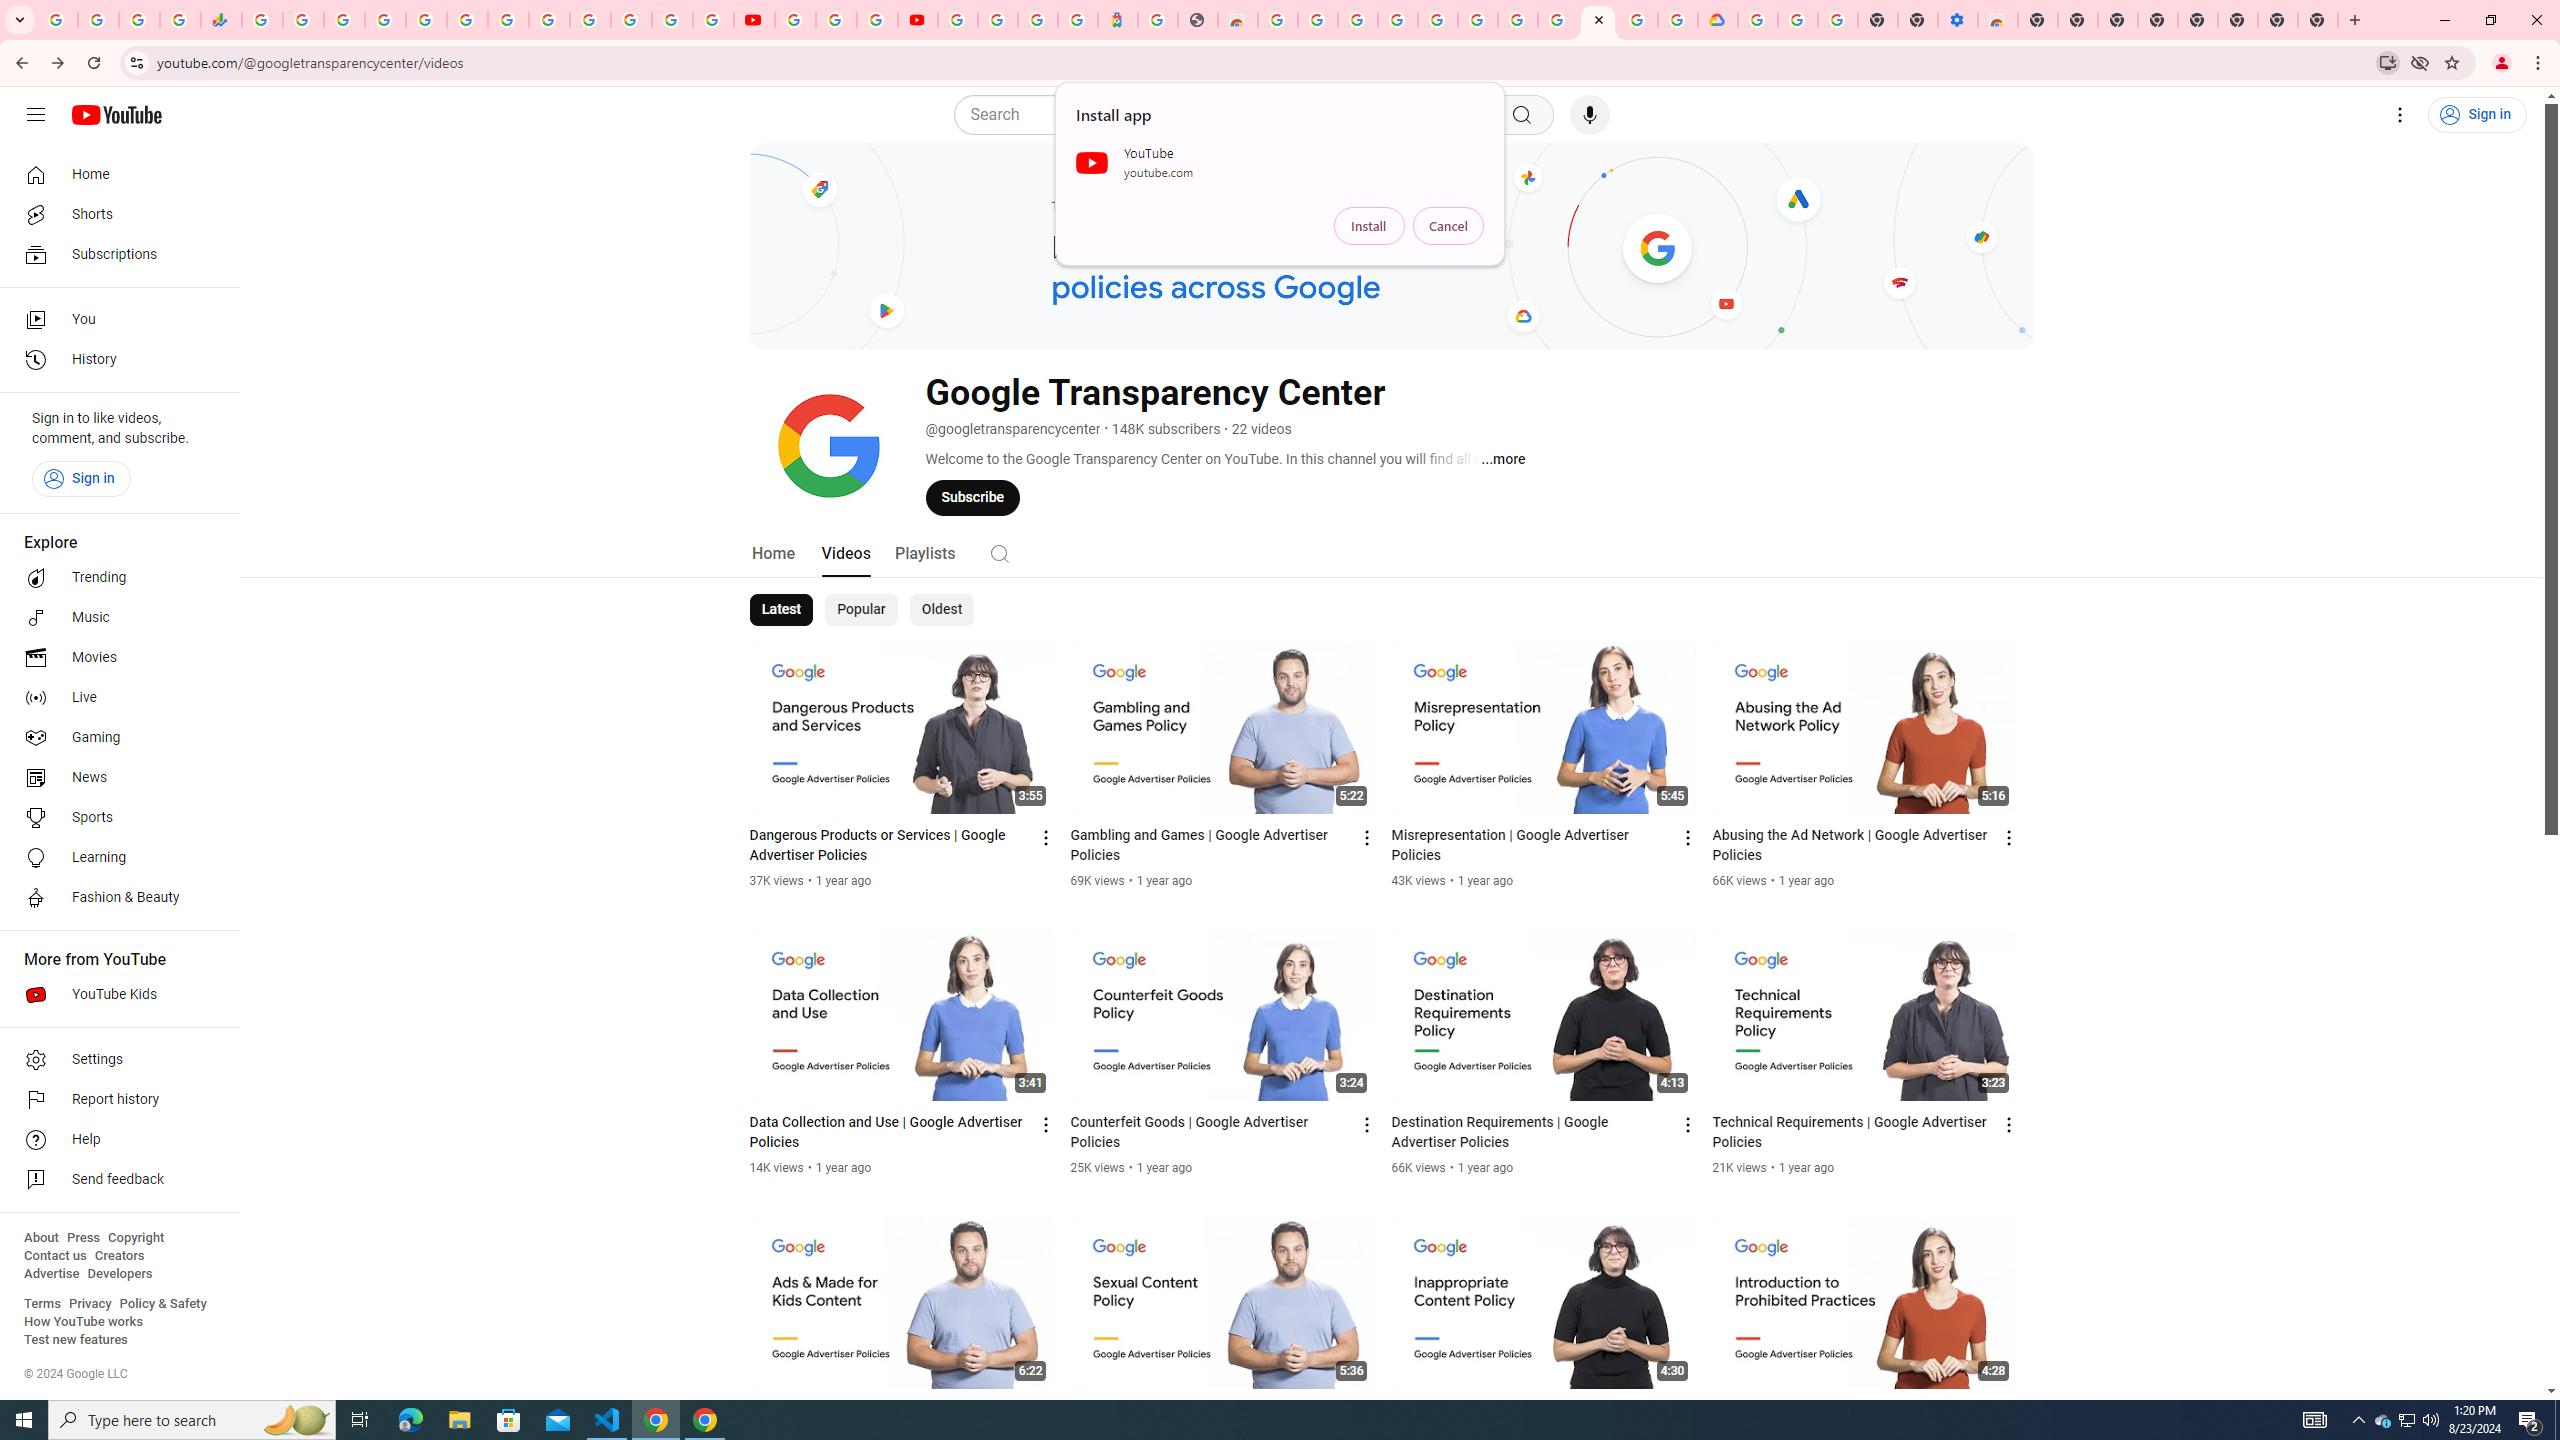 This screenshot has height=1440, width=2560. I want to click on Press, so click(82, 1238).